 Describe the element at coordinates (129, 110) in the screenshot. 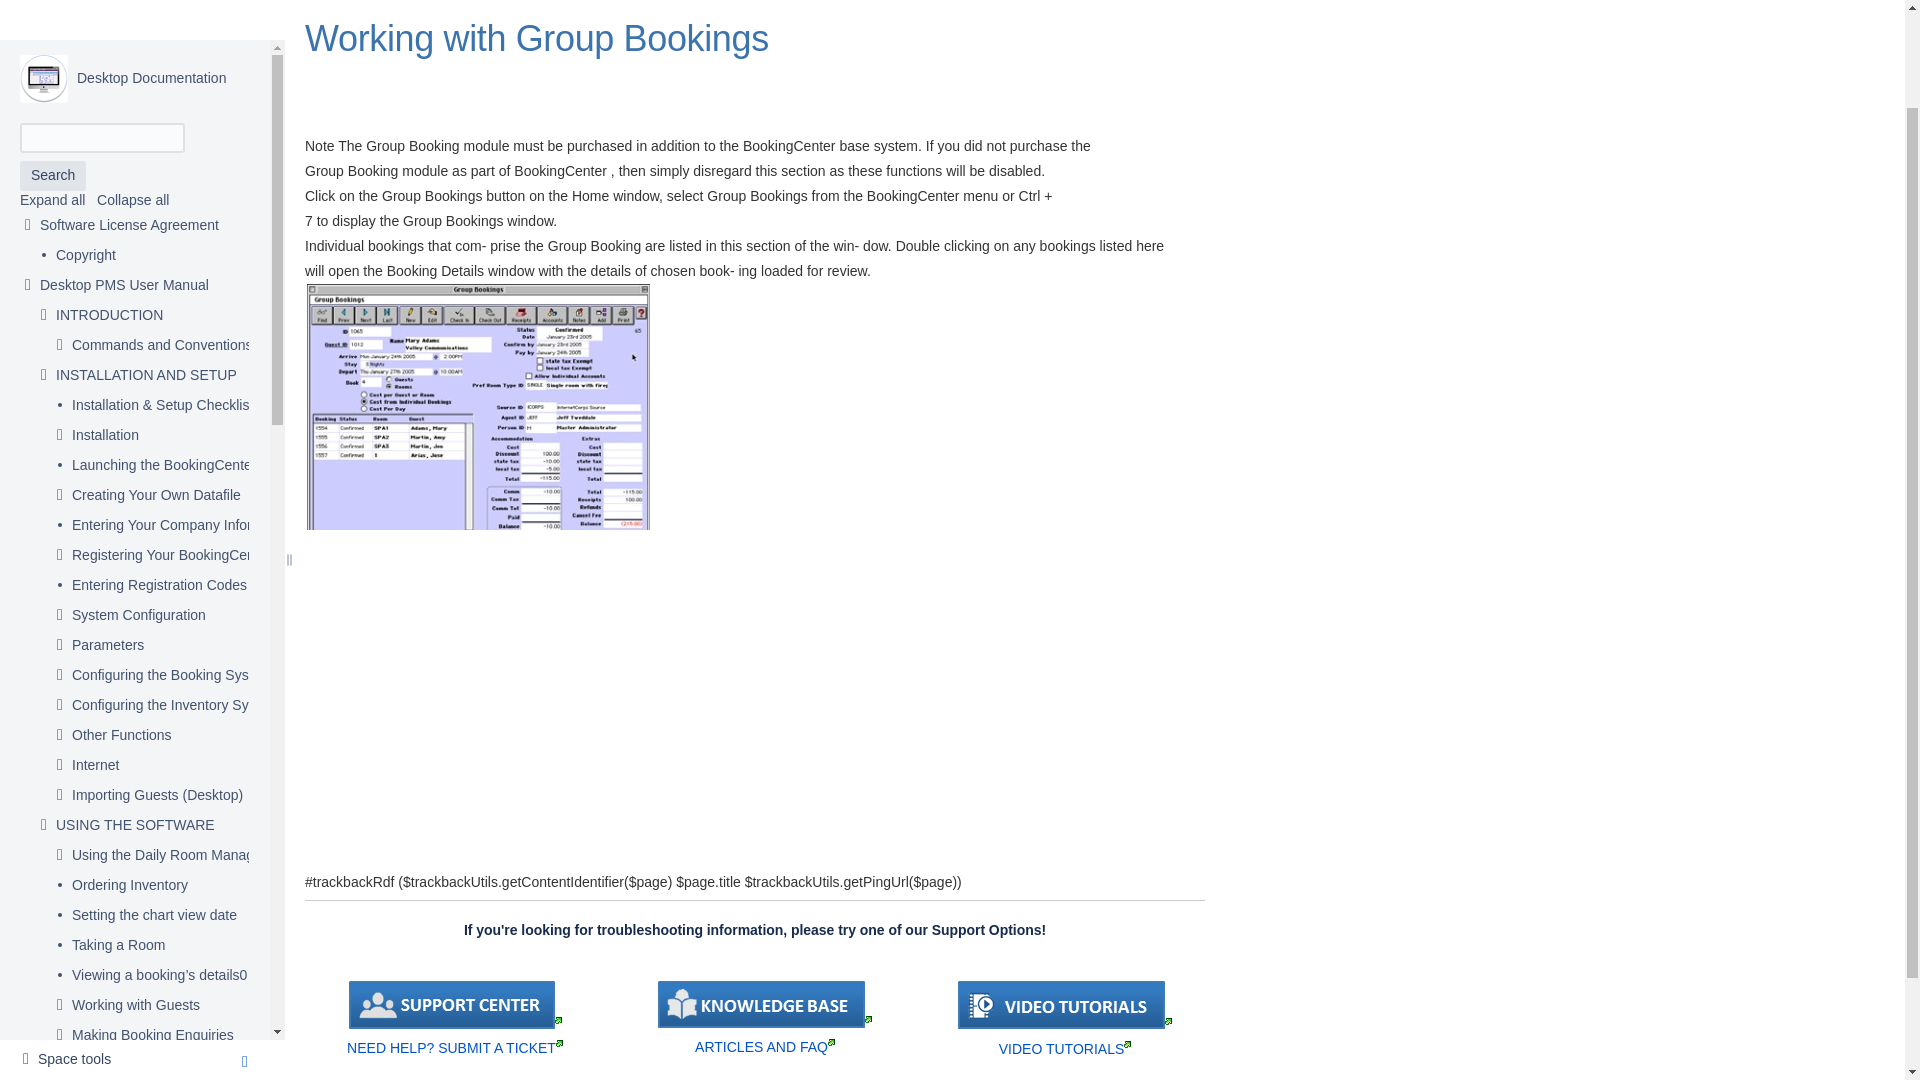

I see `Software License Agreement` at that location.